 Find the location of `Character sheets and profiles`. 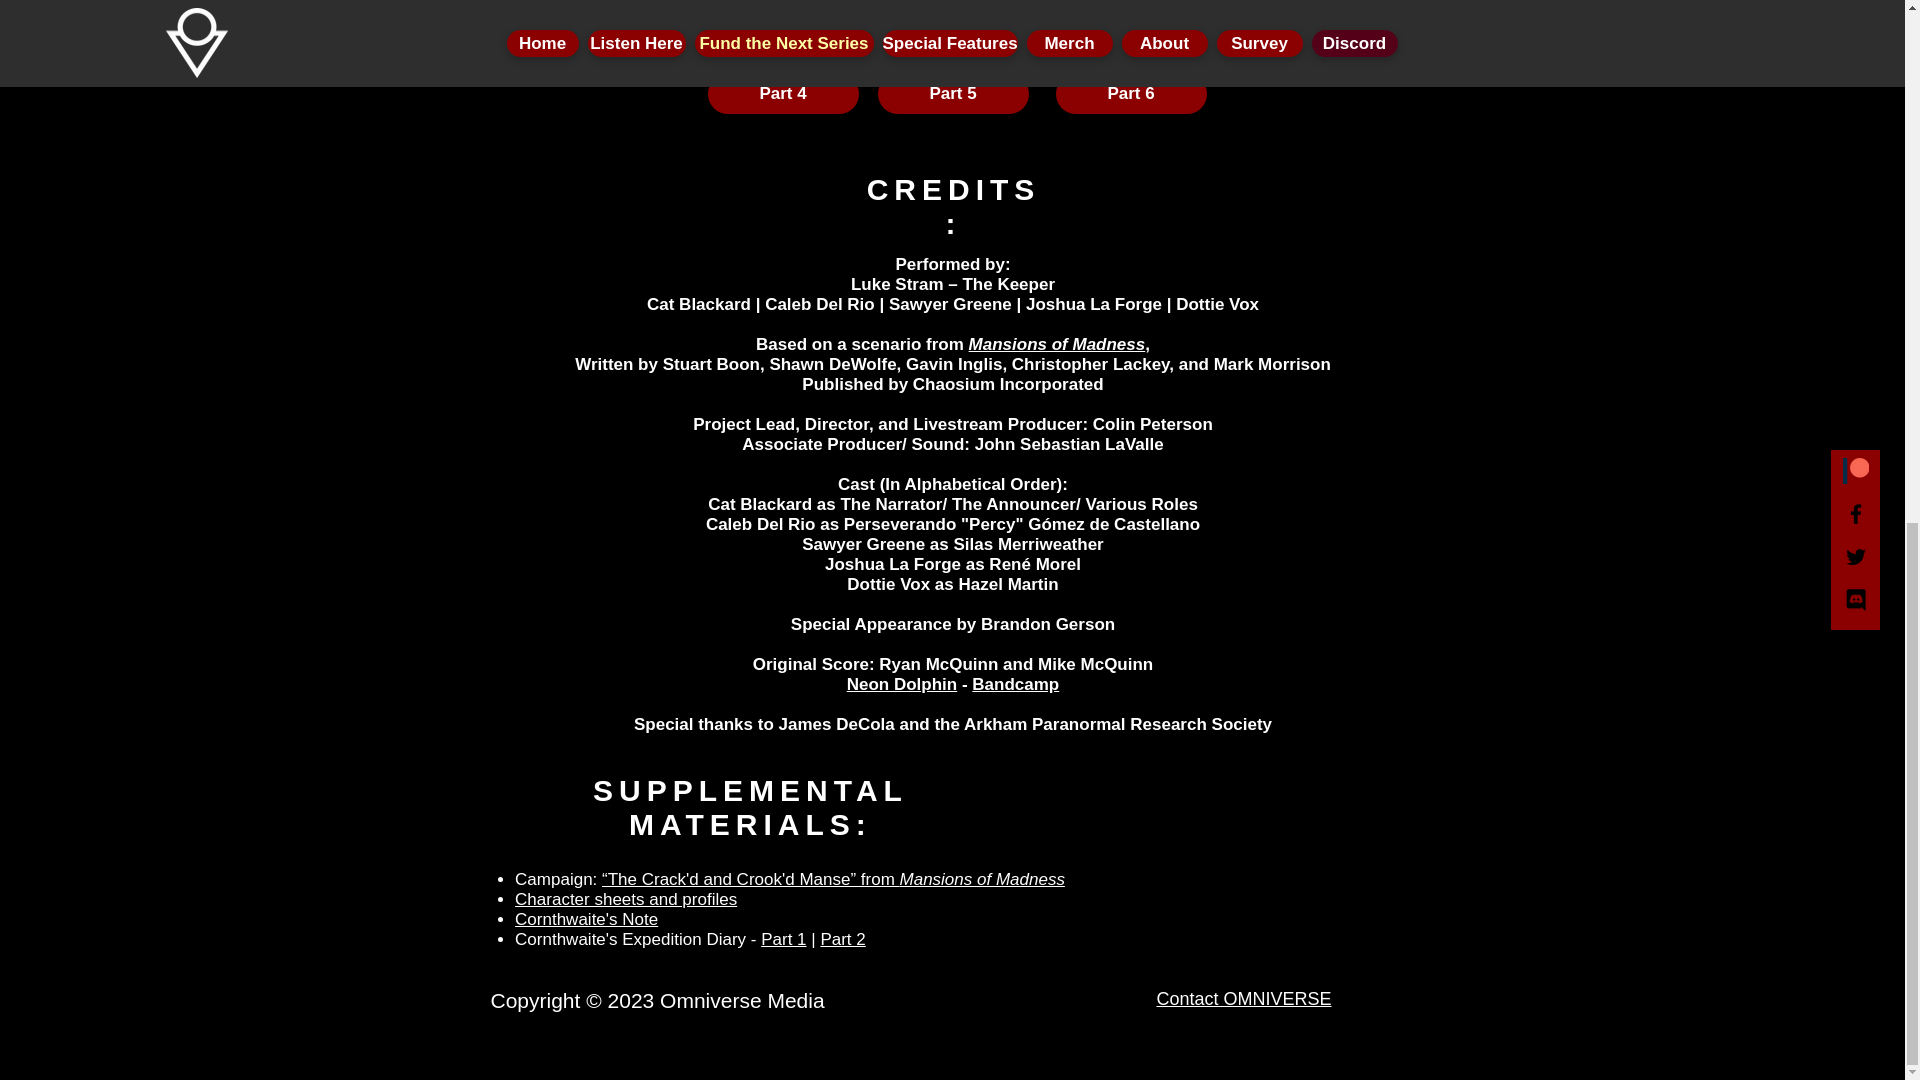

Character sheets and profiles is located at coordinates (626, 900).